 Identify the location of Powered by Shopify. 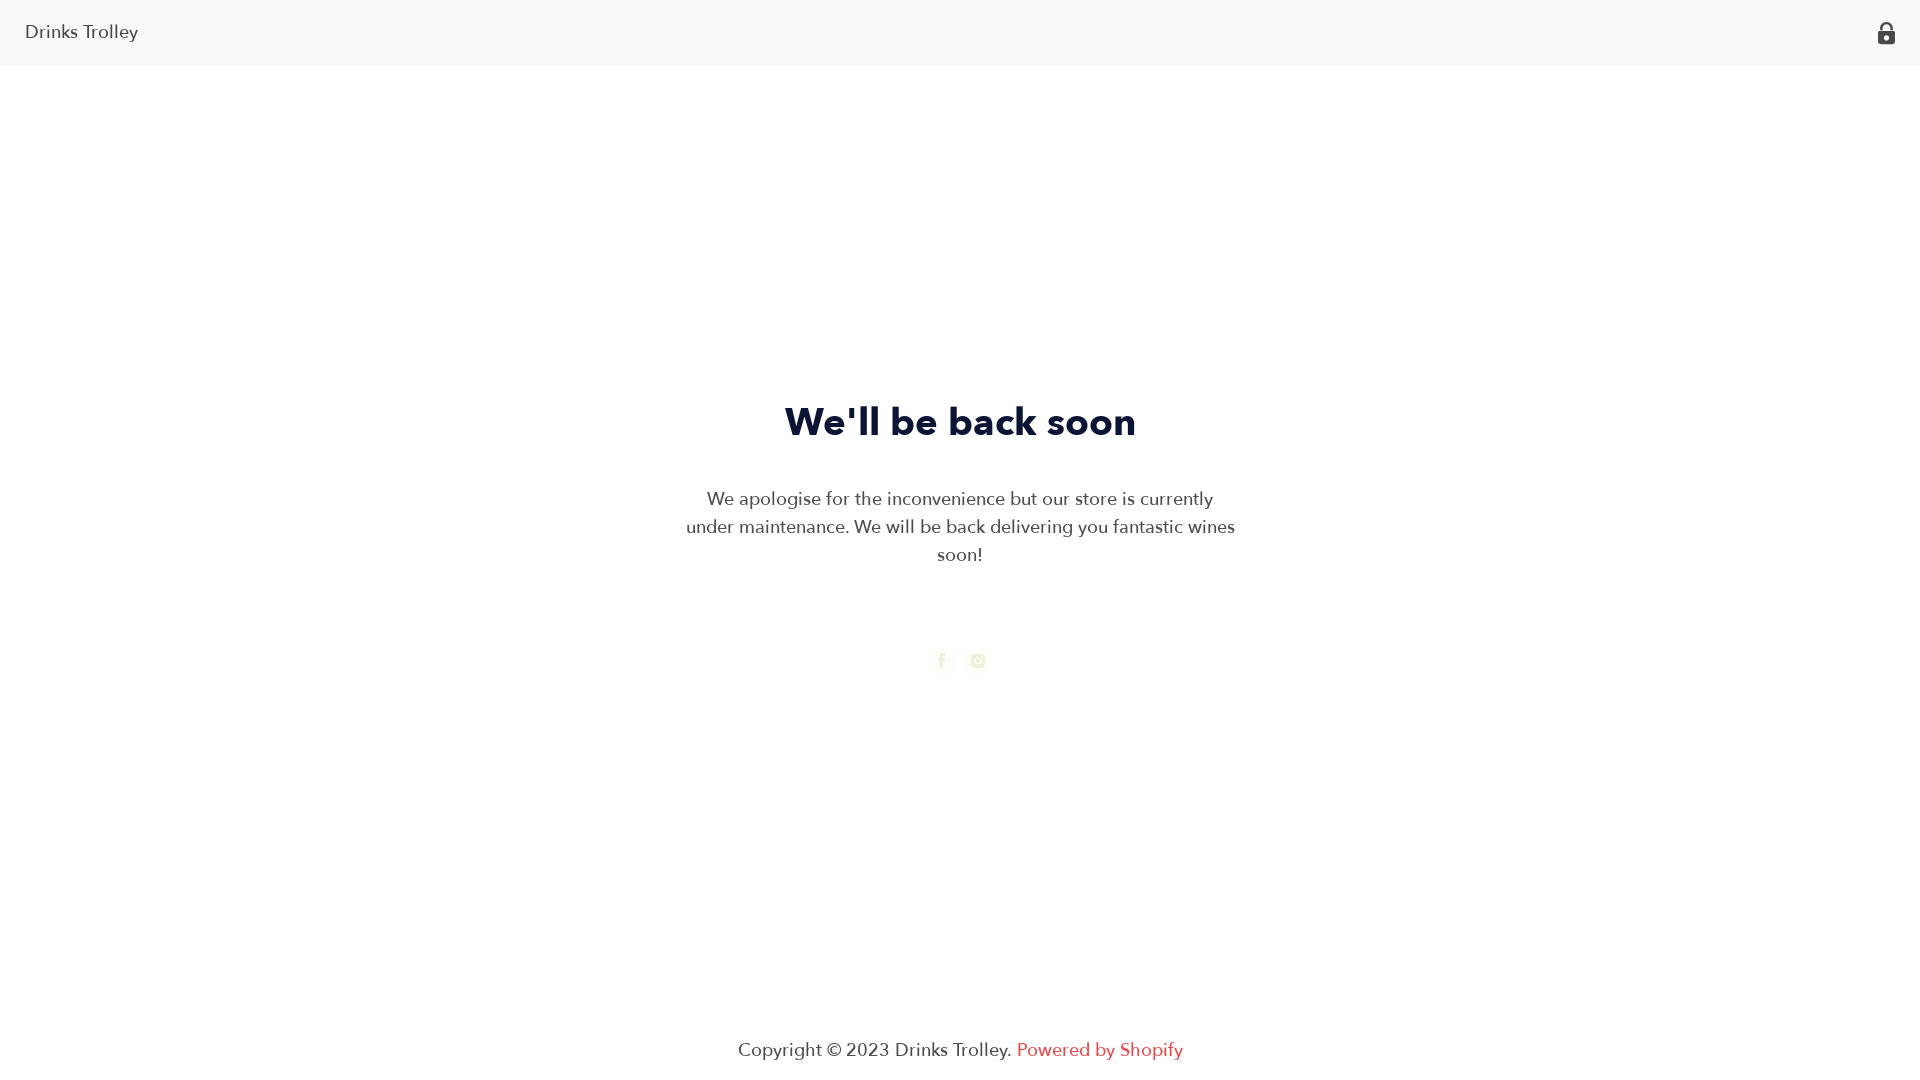
(1099, 1050).